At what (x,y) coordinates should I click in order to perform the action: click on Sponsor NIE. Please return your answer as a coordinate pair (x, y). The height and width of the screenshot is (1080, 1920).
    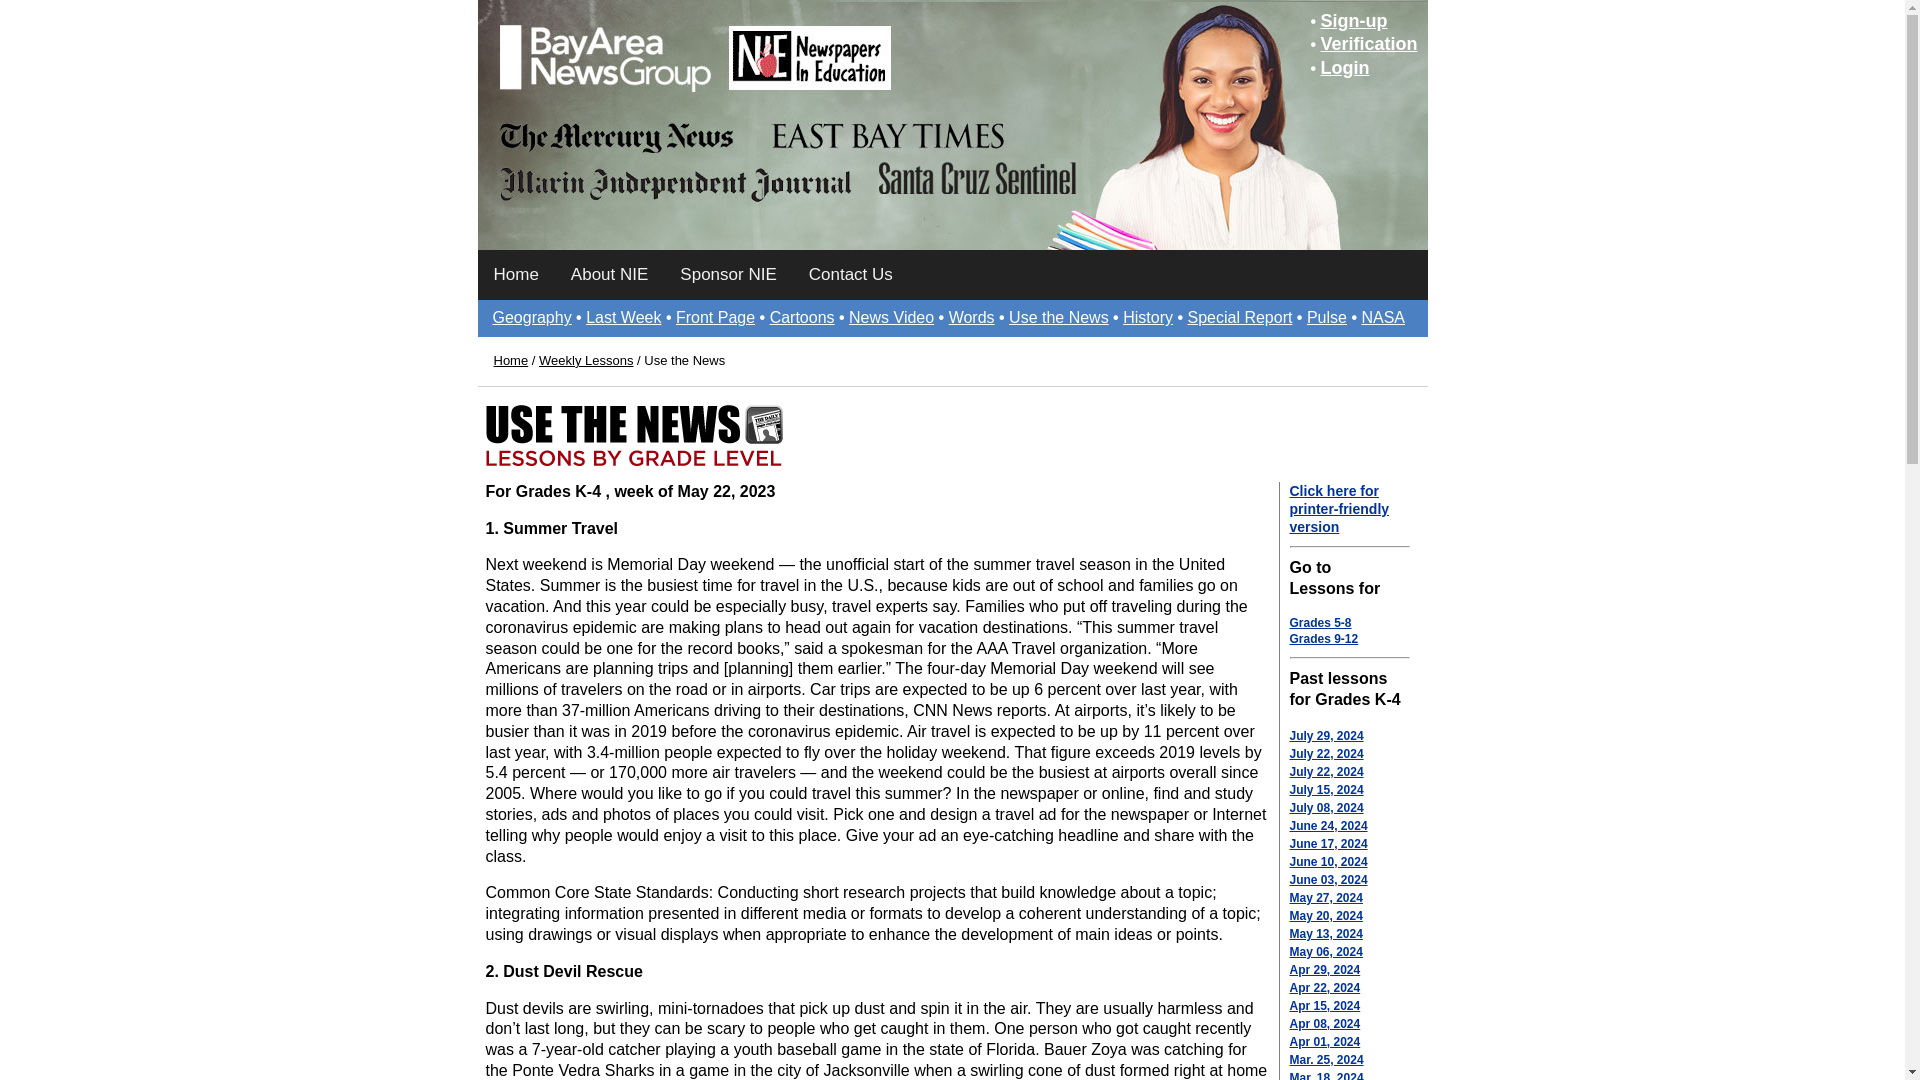
    Looking at the image, I should click on (728, 274).